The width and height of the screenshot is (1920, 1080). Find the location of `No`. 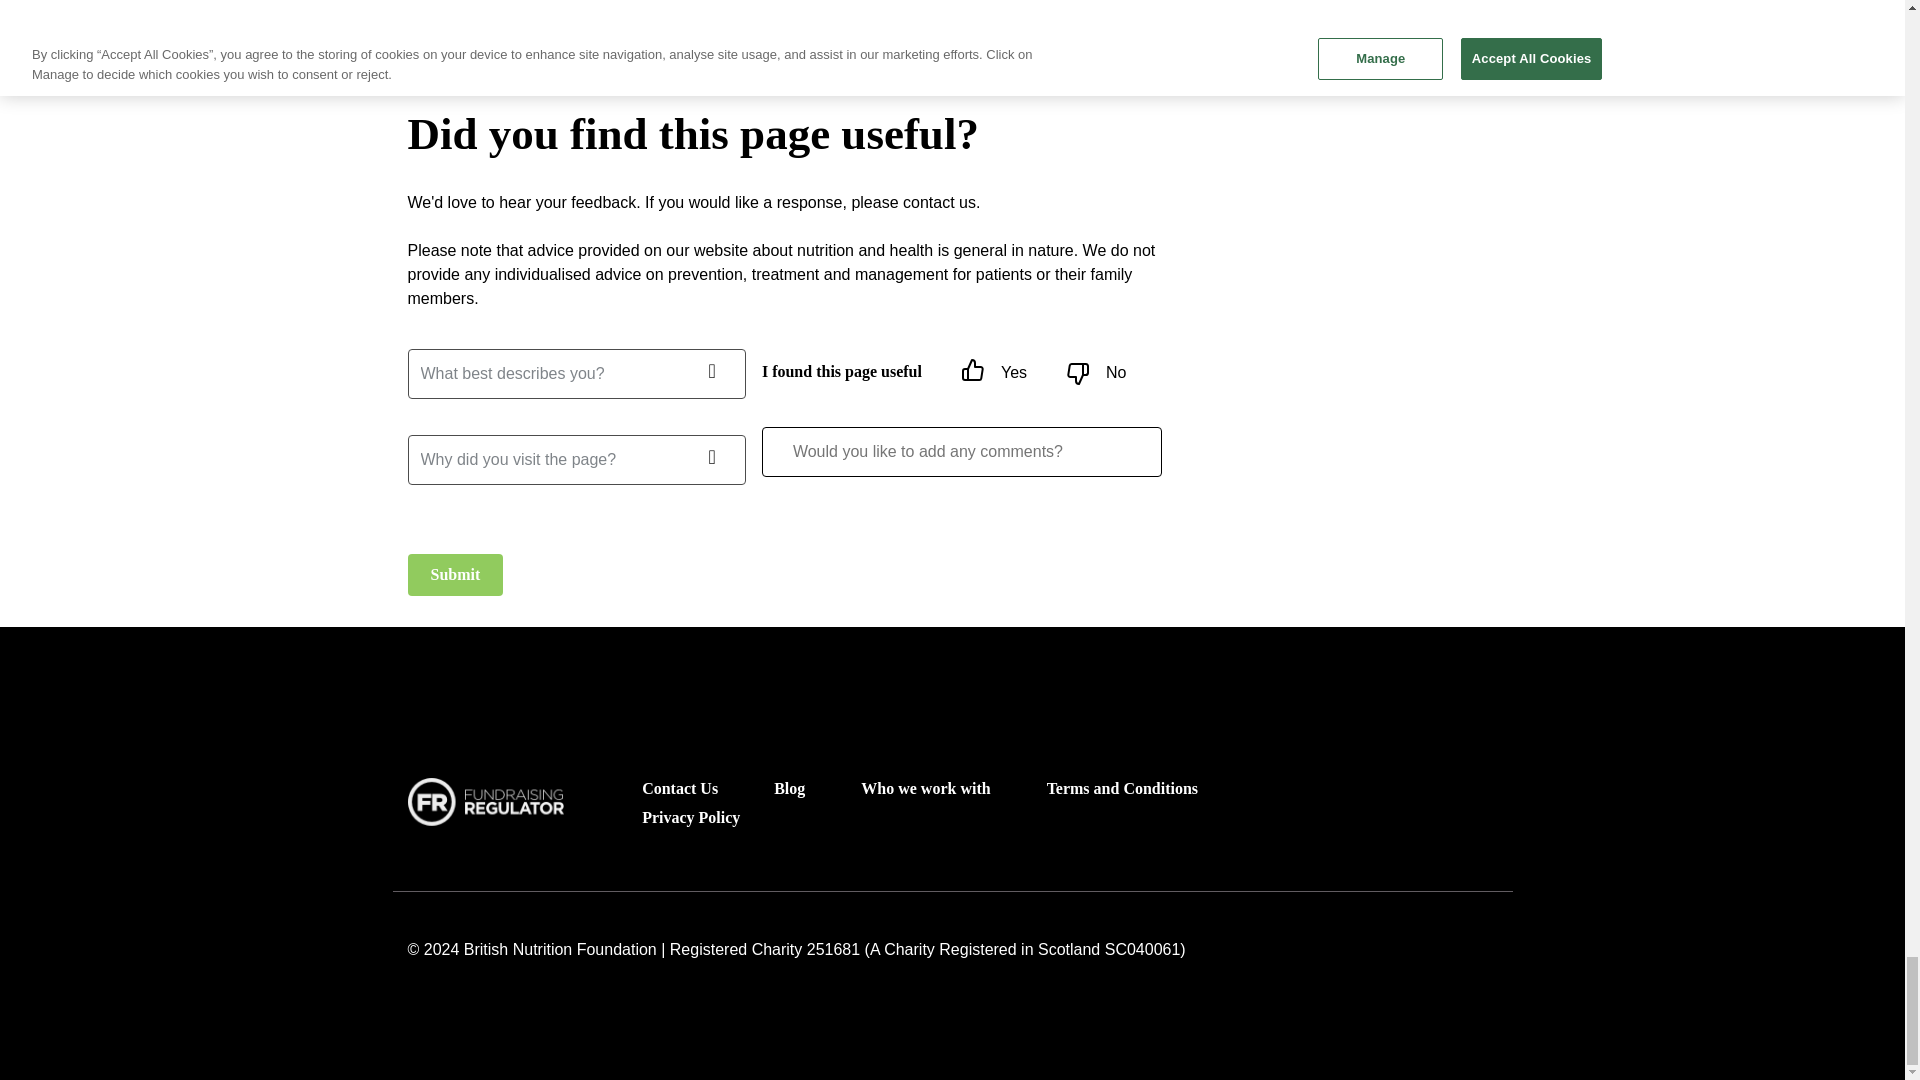

No is located at coordinates (1078, 373).